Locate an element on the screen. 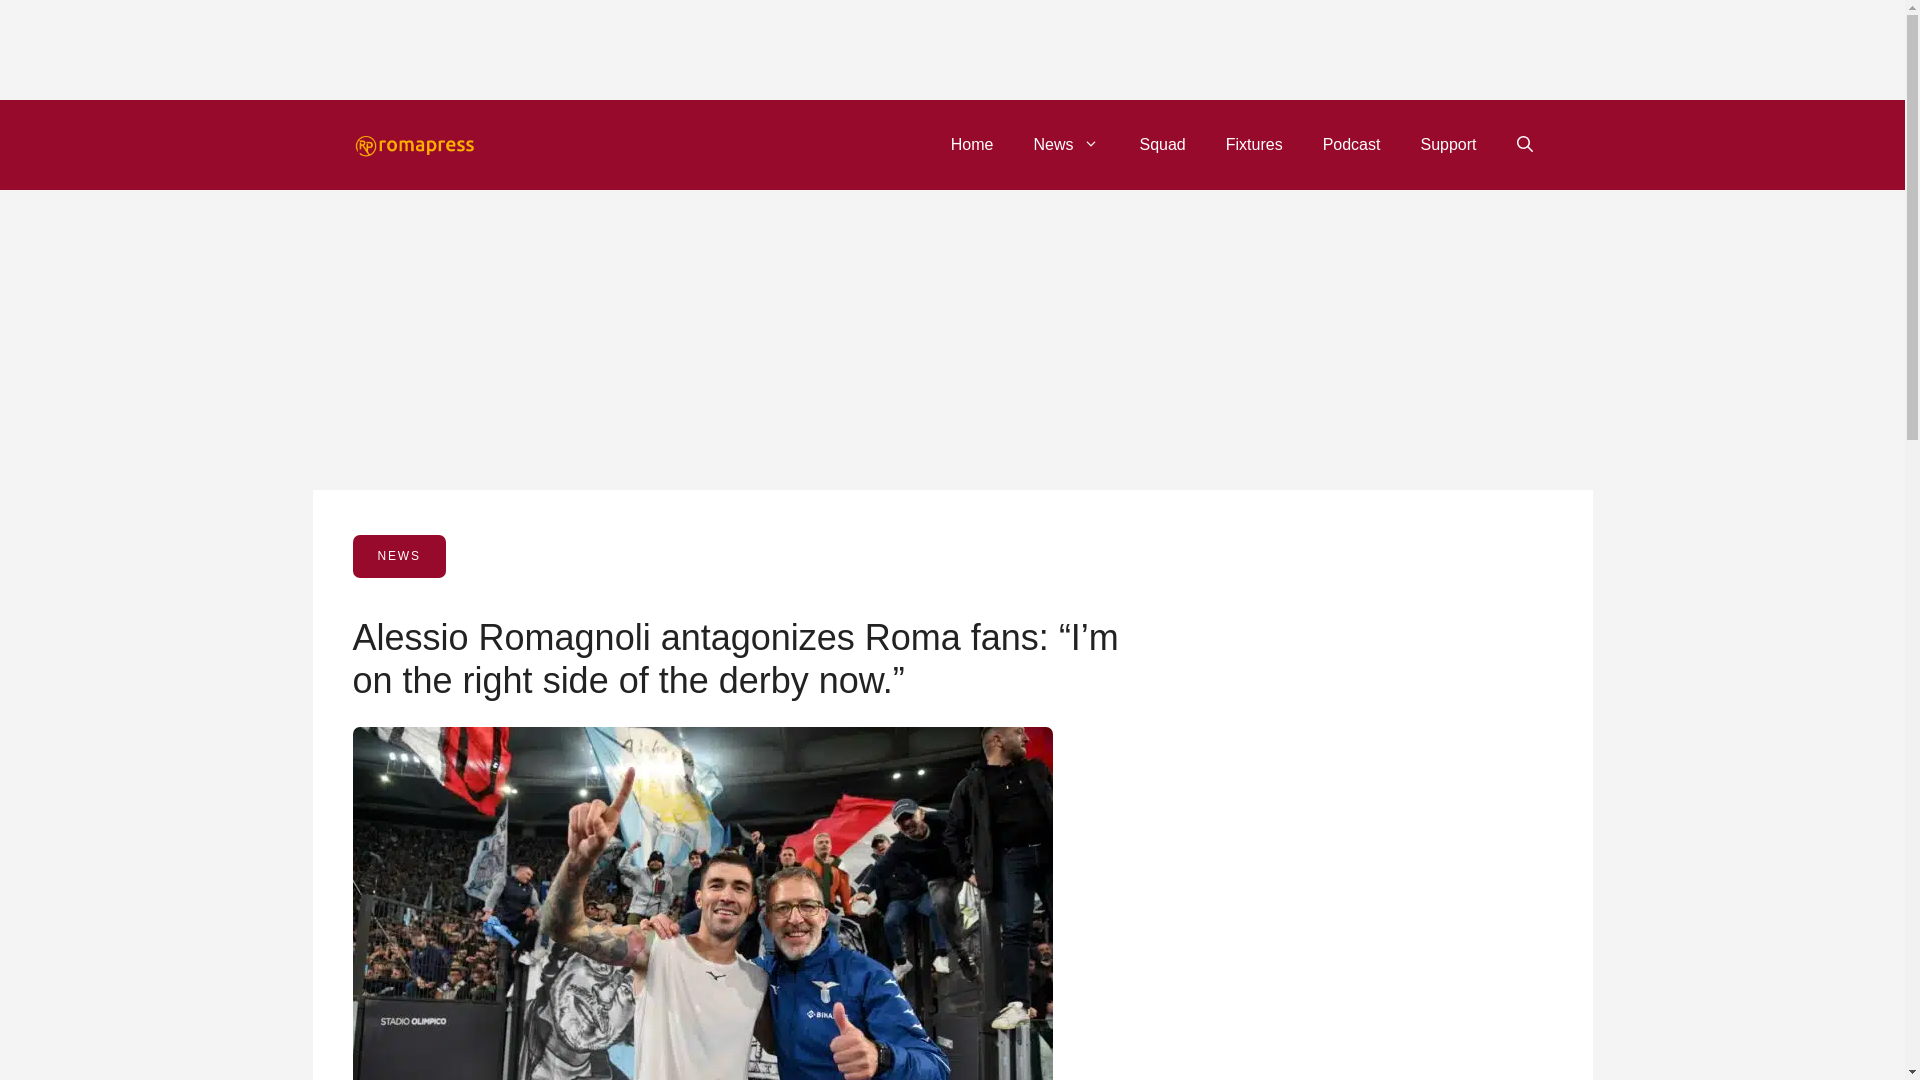 Image resolution: width=1920 pixels, height=1080 pixels. Squad is located at coordinates (1162, 144).